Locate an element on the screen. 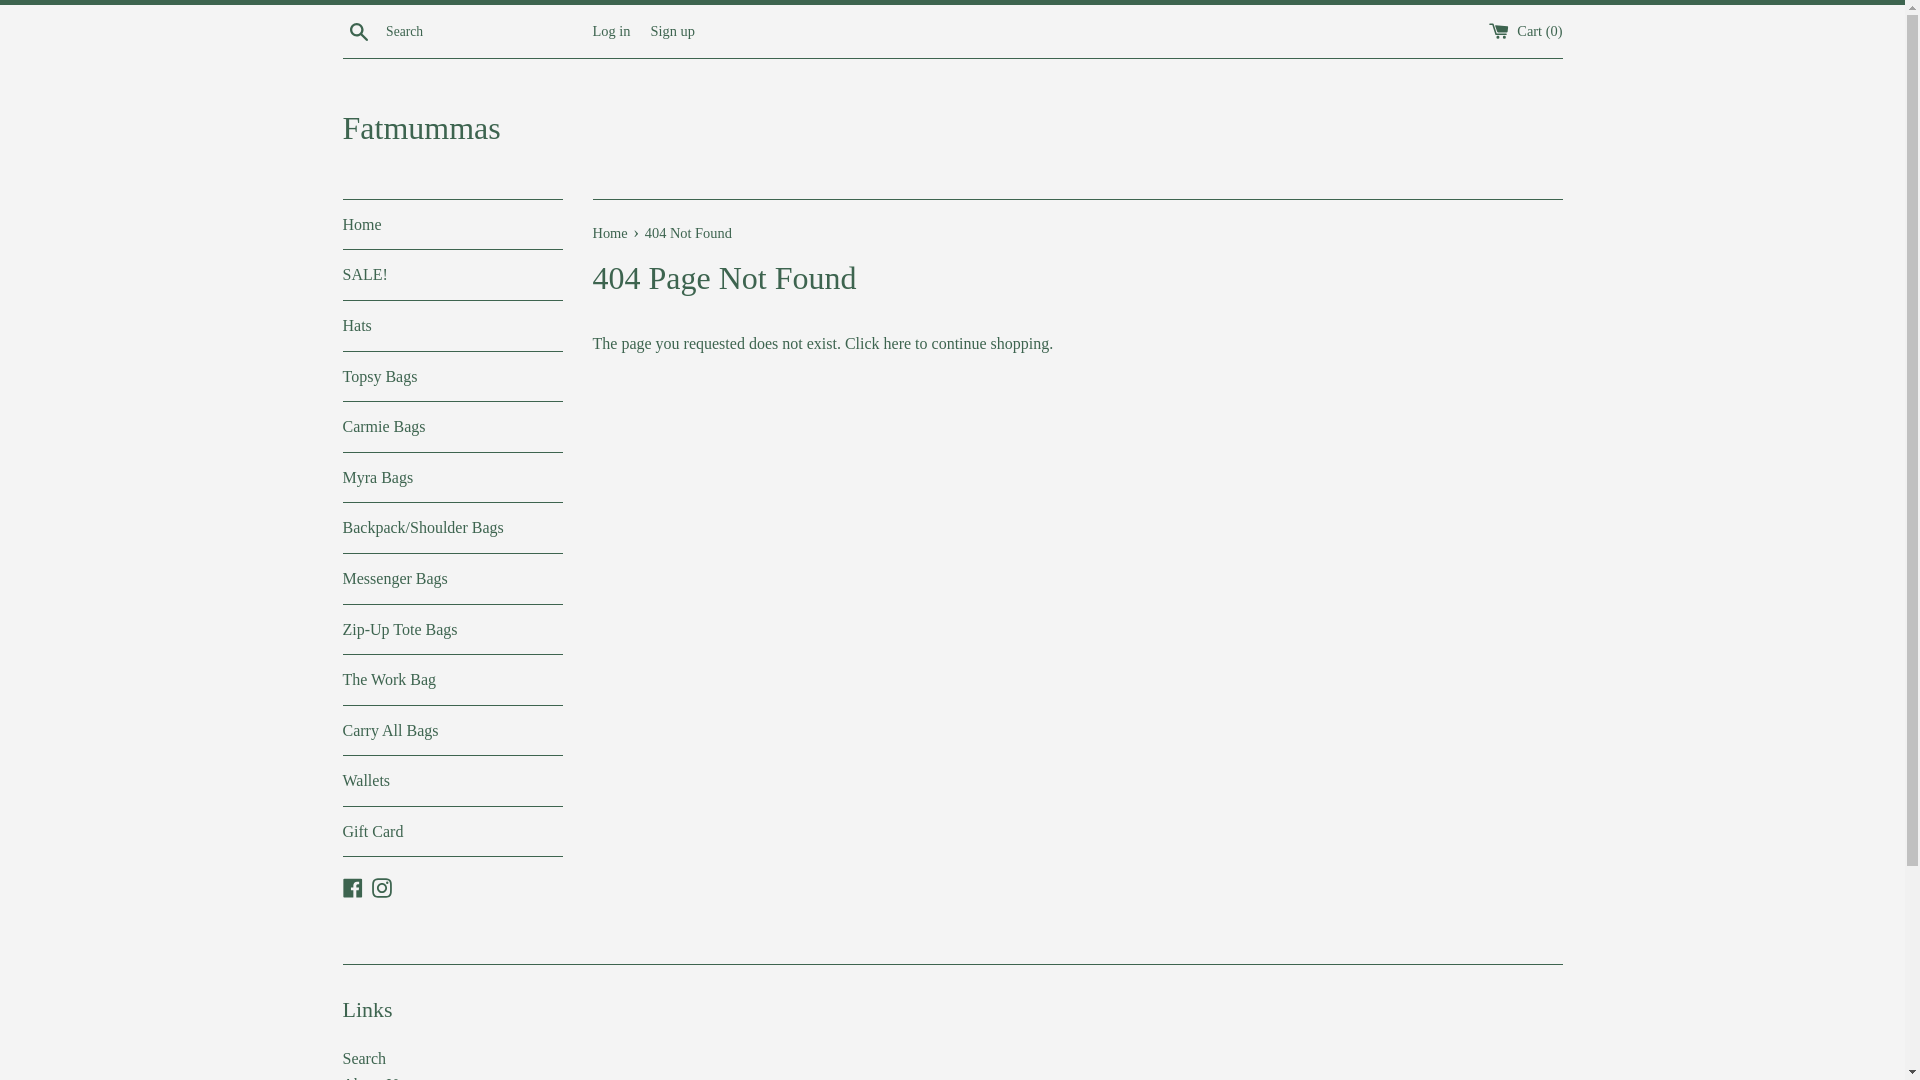 The width and height of the screenshot is (1920, 1080). Cart (0) is located at coordinates (1526, 30).